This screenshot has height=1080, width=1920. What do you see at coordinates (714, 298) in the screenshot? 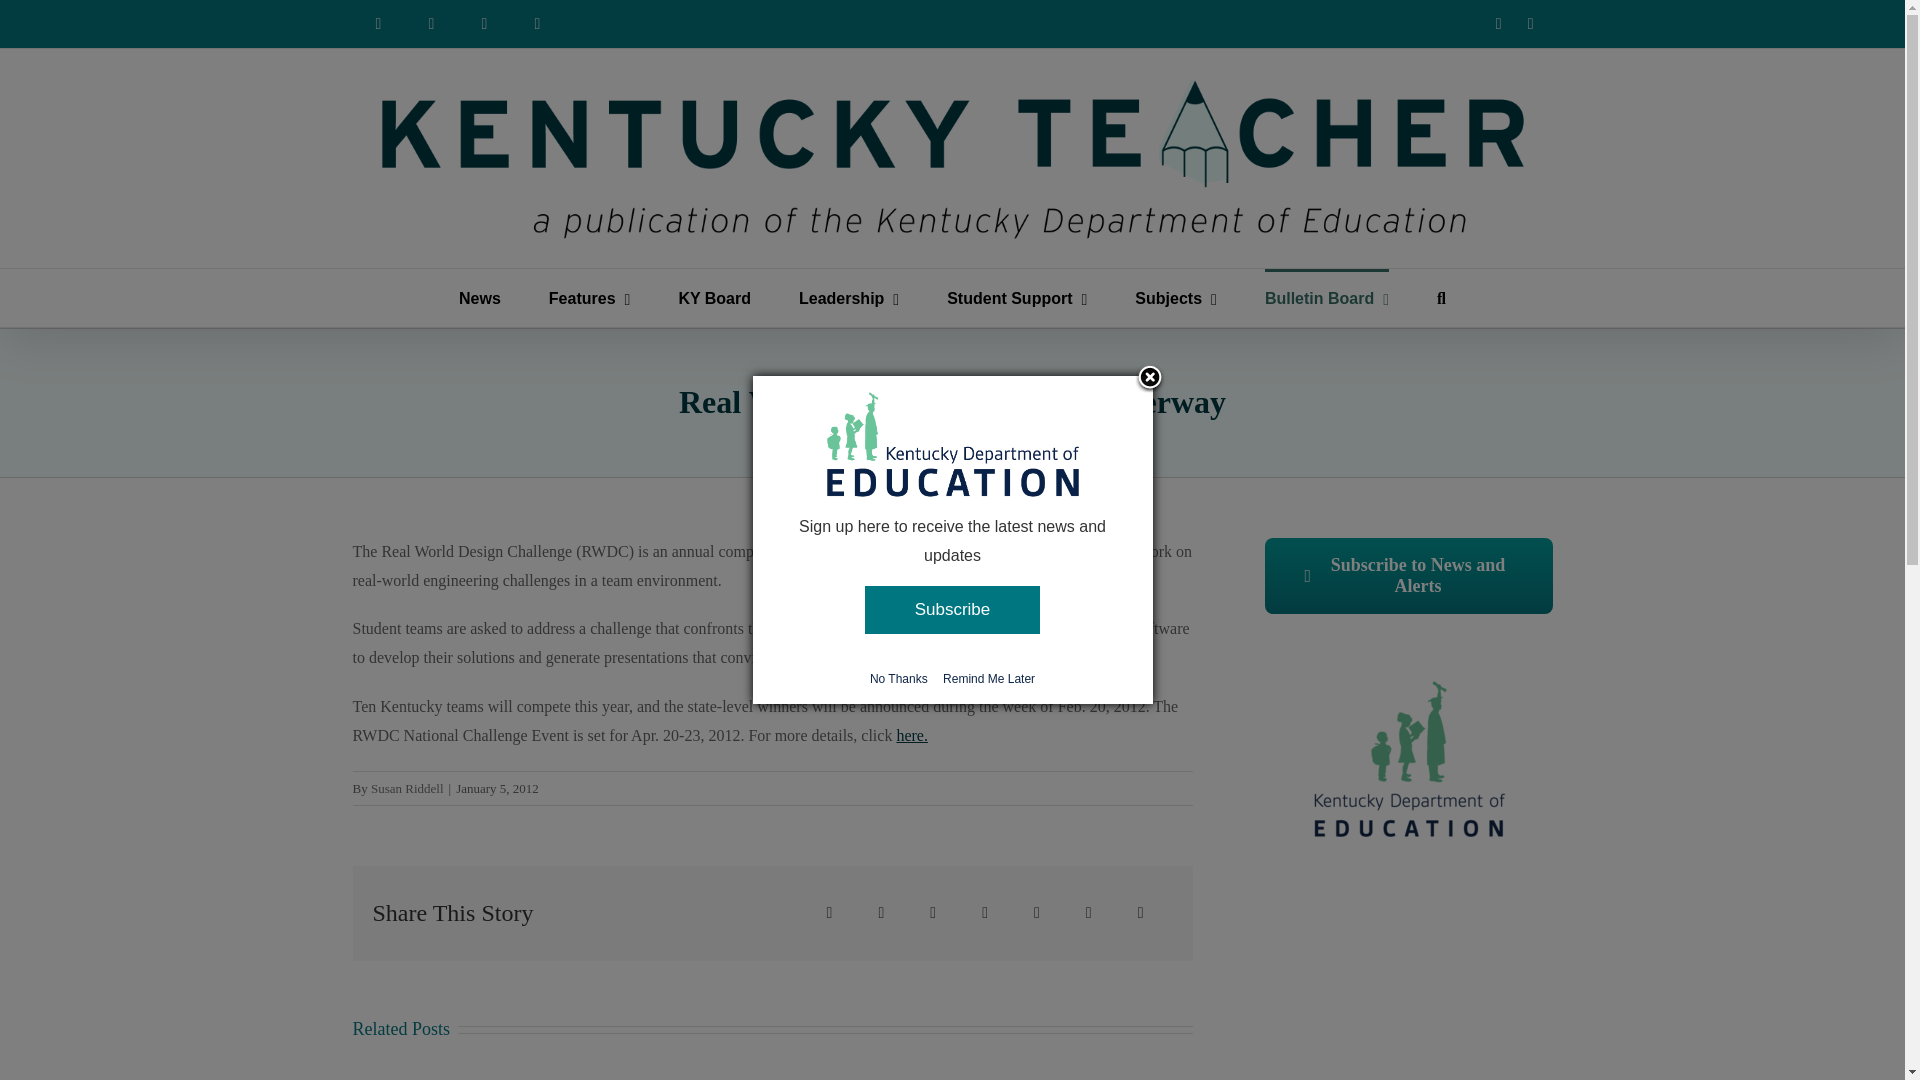
I see `KY Board` at bounding box center [714, 298].